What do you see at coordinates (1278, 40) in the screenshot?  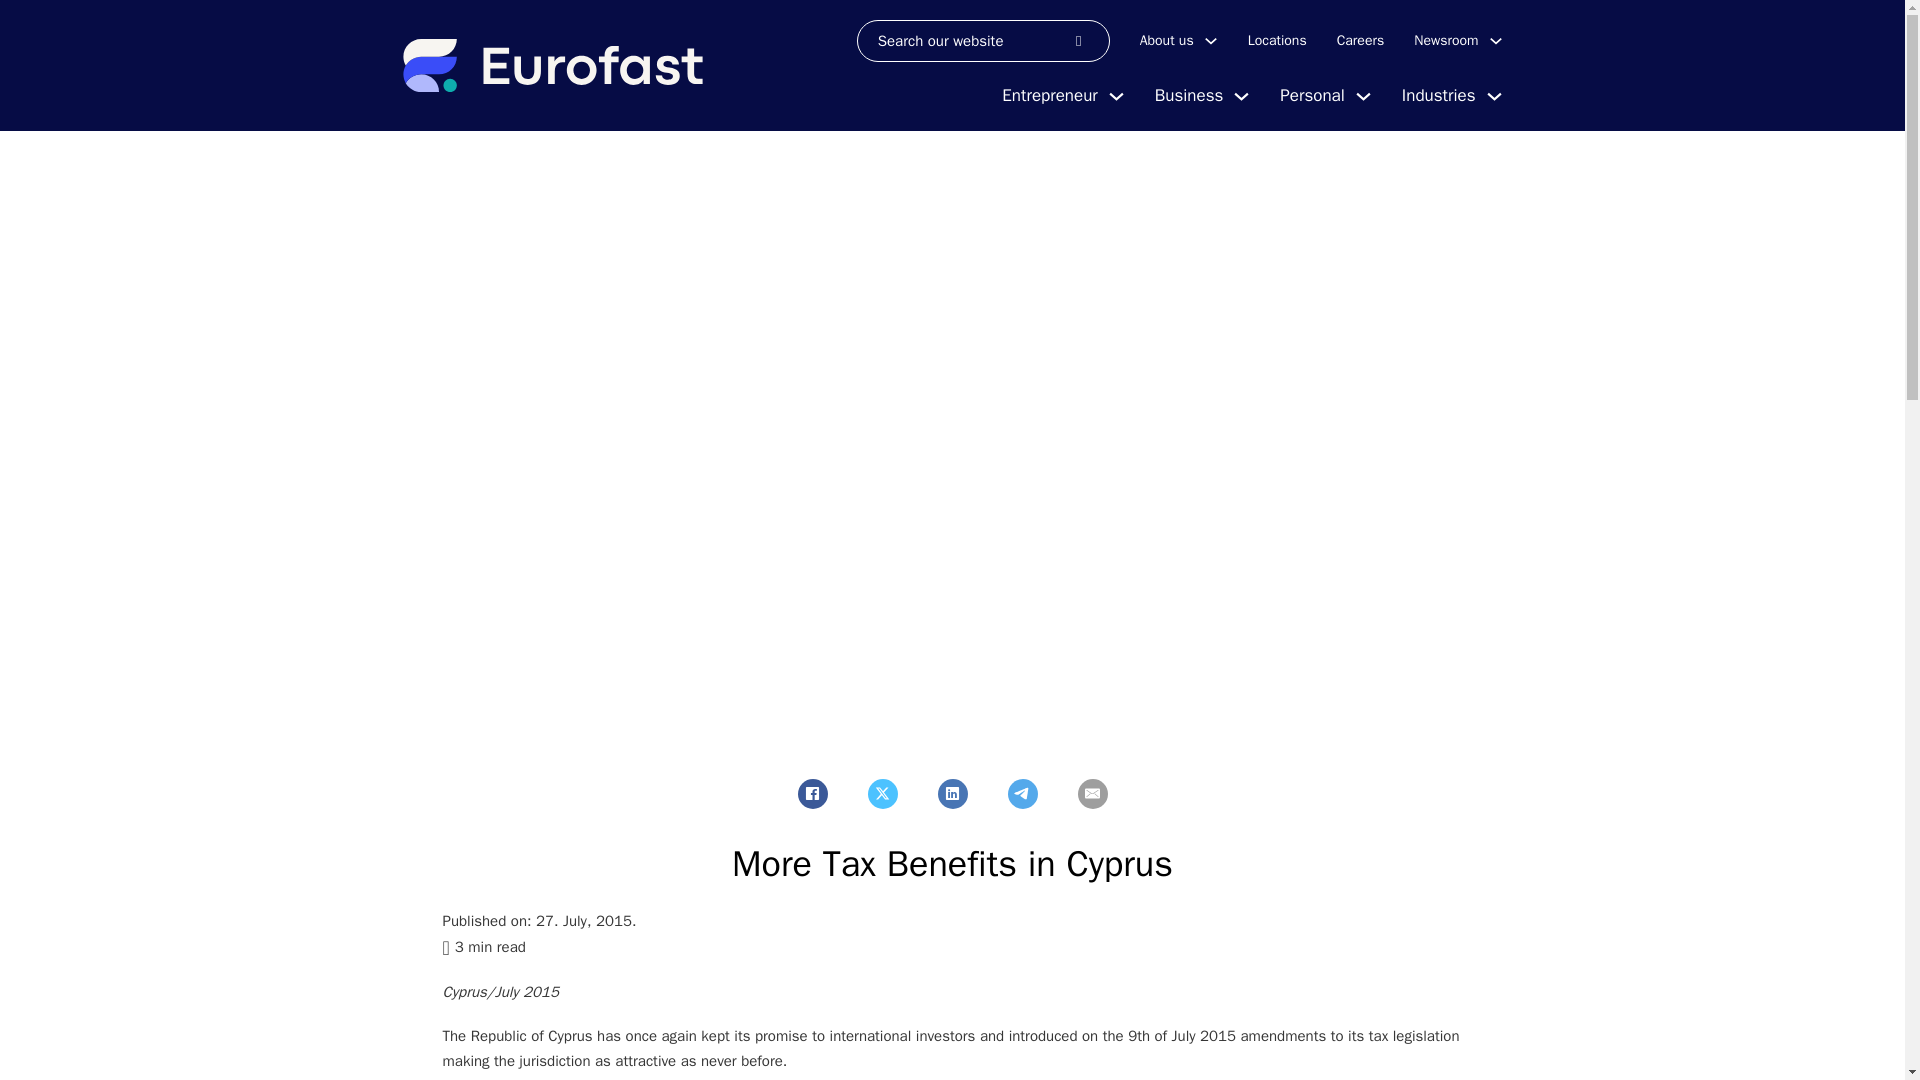 I see `Locations` at bounding box center [1278, 40].